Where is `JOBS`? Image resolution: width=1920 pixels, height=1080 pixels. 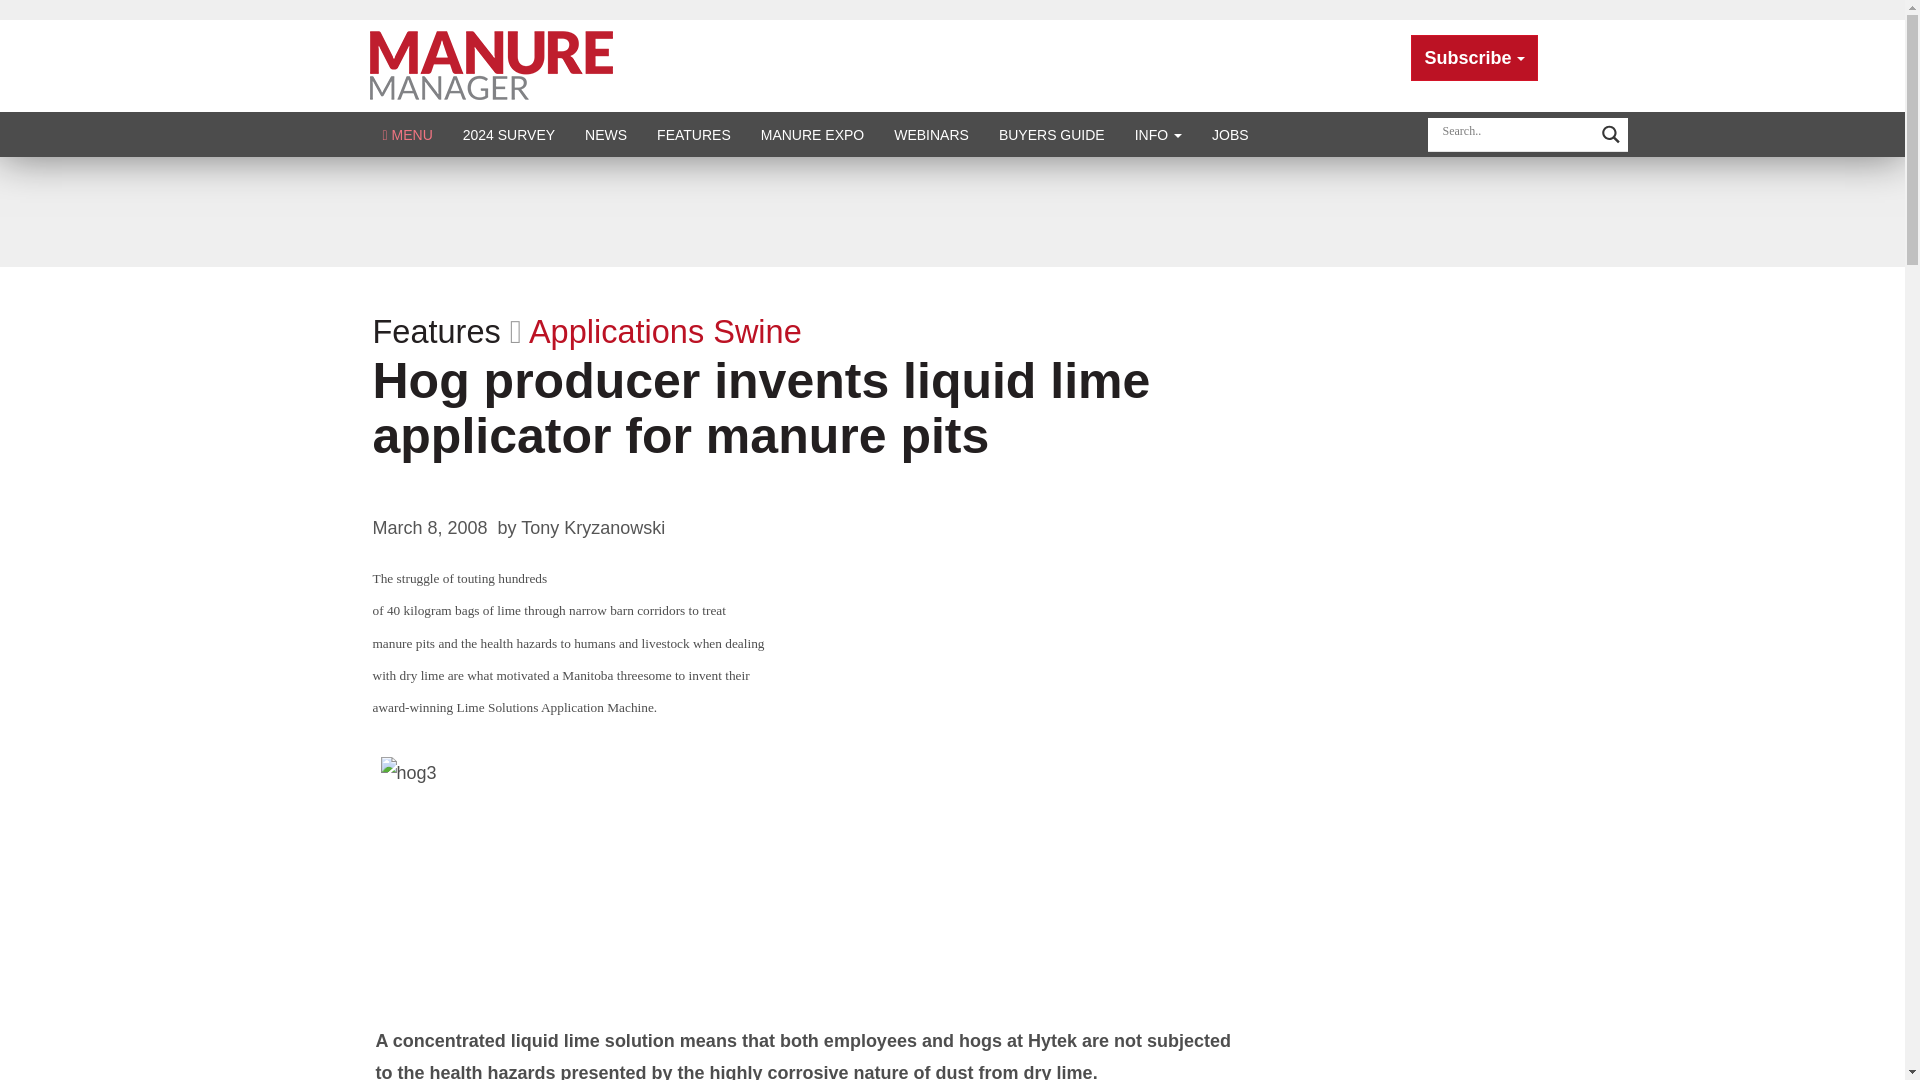 JOBS is located at coordinates (1230, 134).